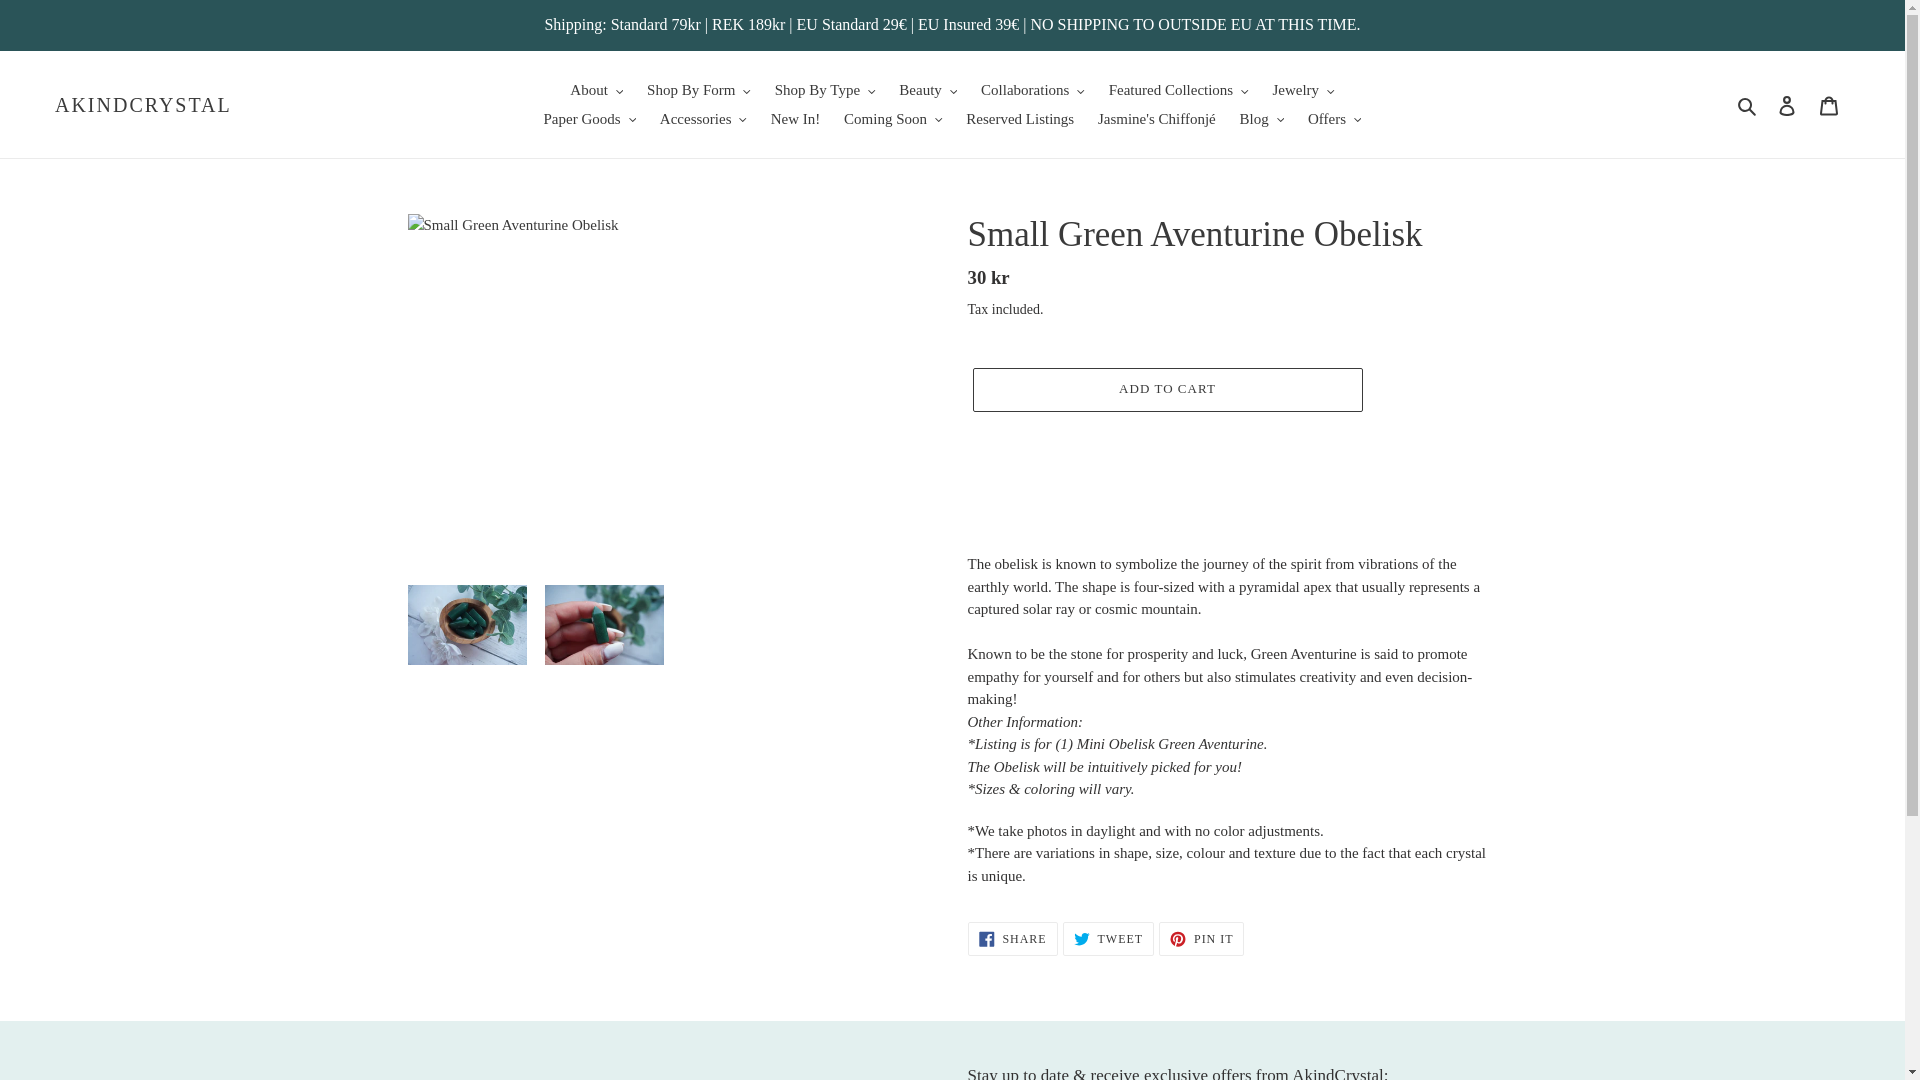 The image size is (1920, 1080). Describe the element at coordinates (144, 103) in the screenshot. I see `AKINDCRYSTAL` at that location.